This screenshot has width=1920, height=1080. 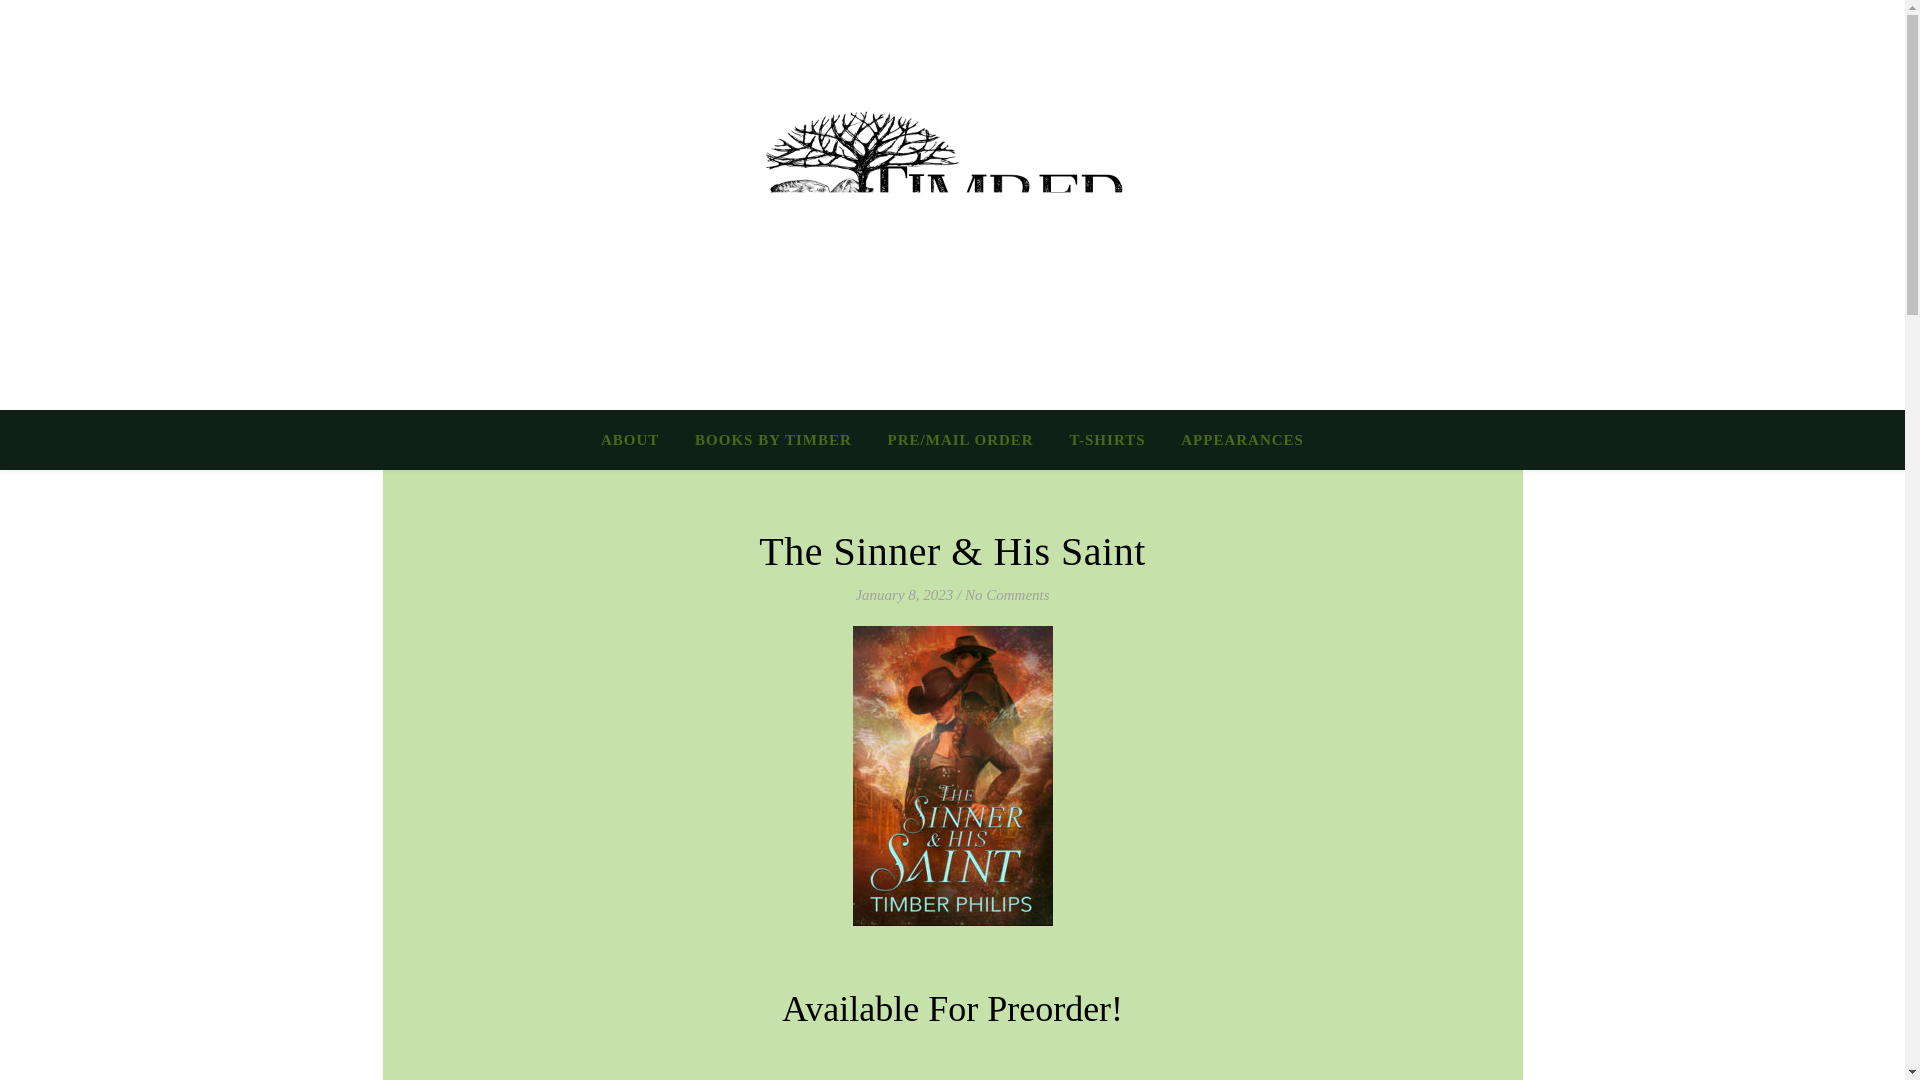 What do you see at coordinates (773, 440) in the screenshot?
I see `BOOKS BY TIMBER` at bounding box center [773, 440].